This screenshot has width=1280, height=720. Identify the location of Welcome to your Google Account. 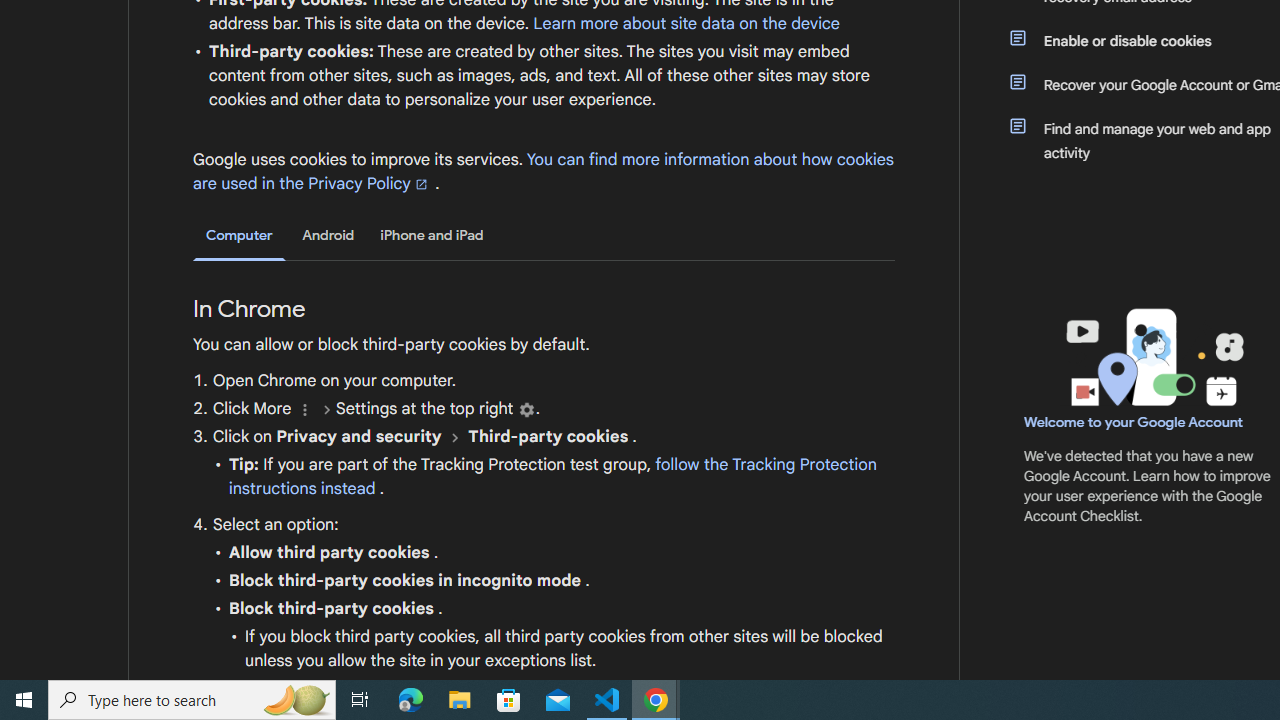
(1134, 422).